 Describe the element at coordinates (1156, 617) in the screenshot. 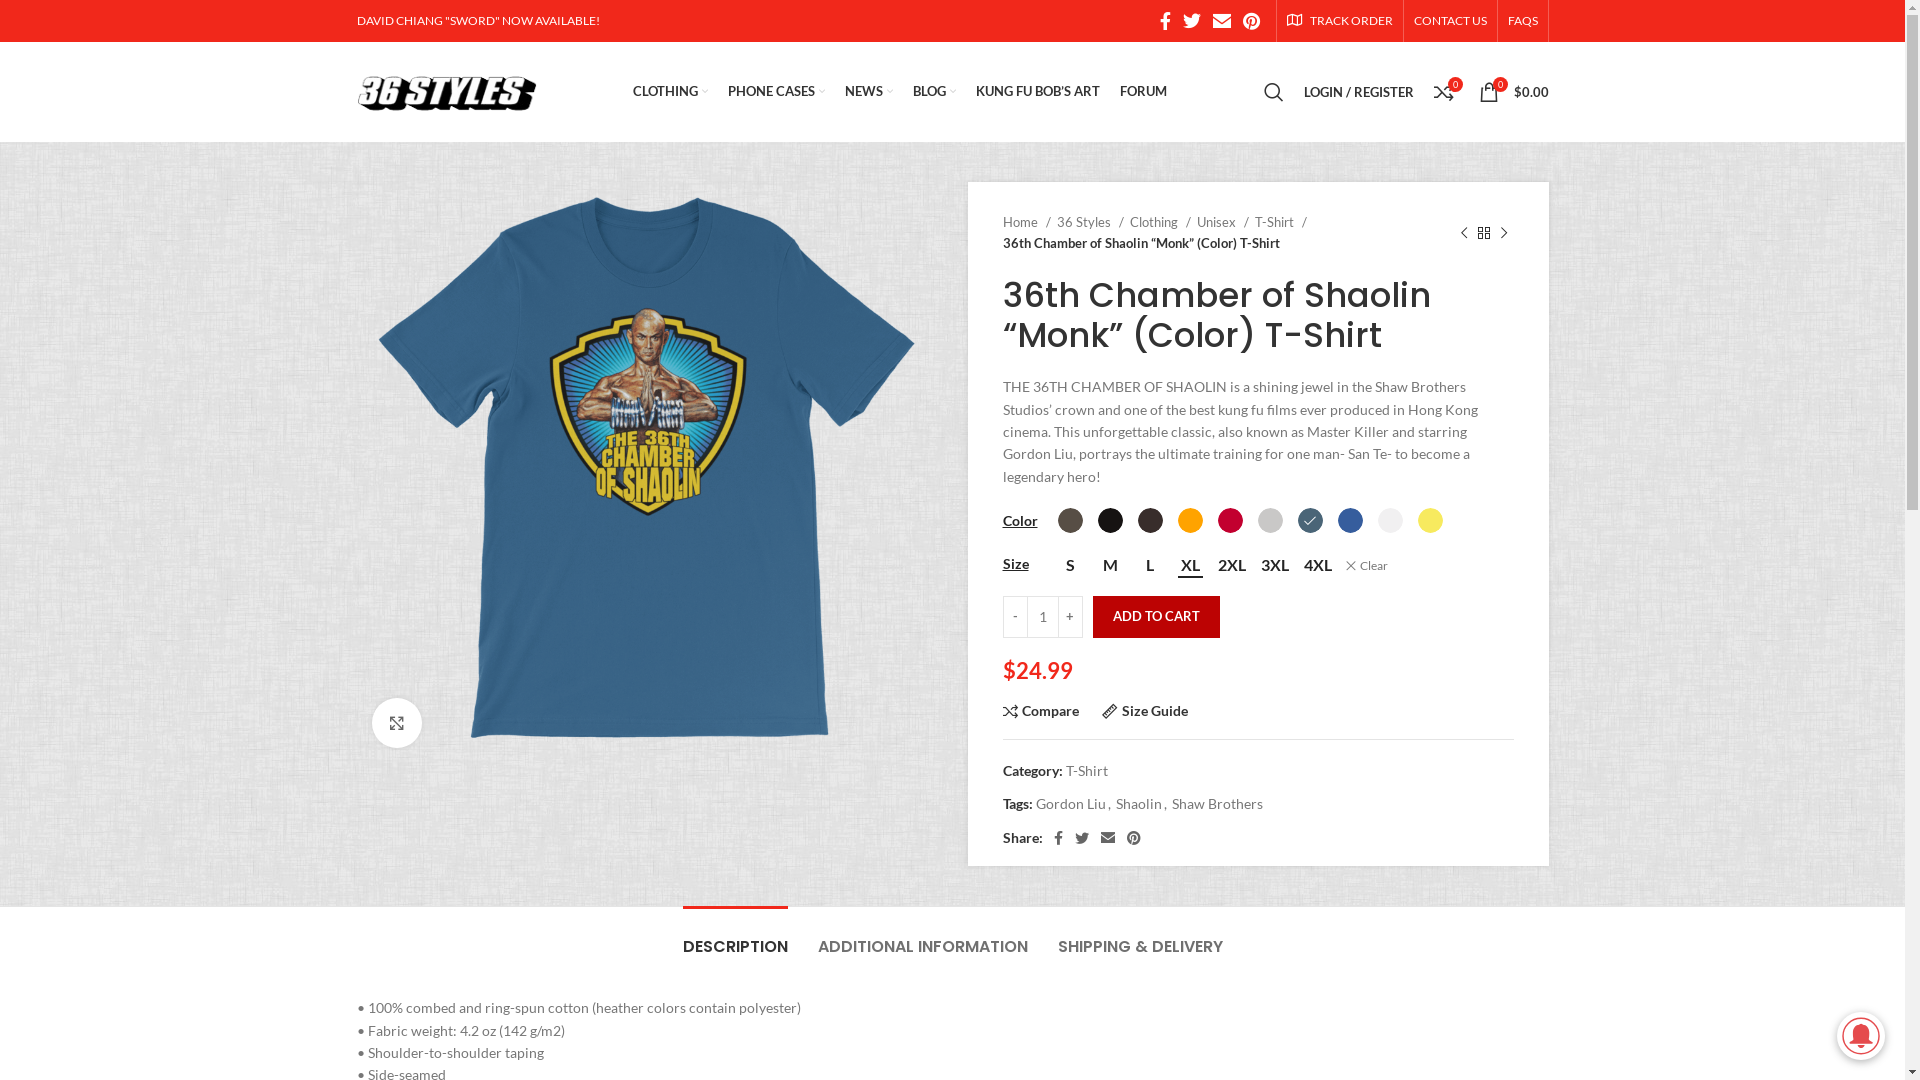

I see `ADD TO CART` at that location.